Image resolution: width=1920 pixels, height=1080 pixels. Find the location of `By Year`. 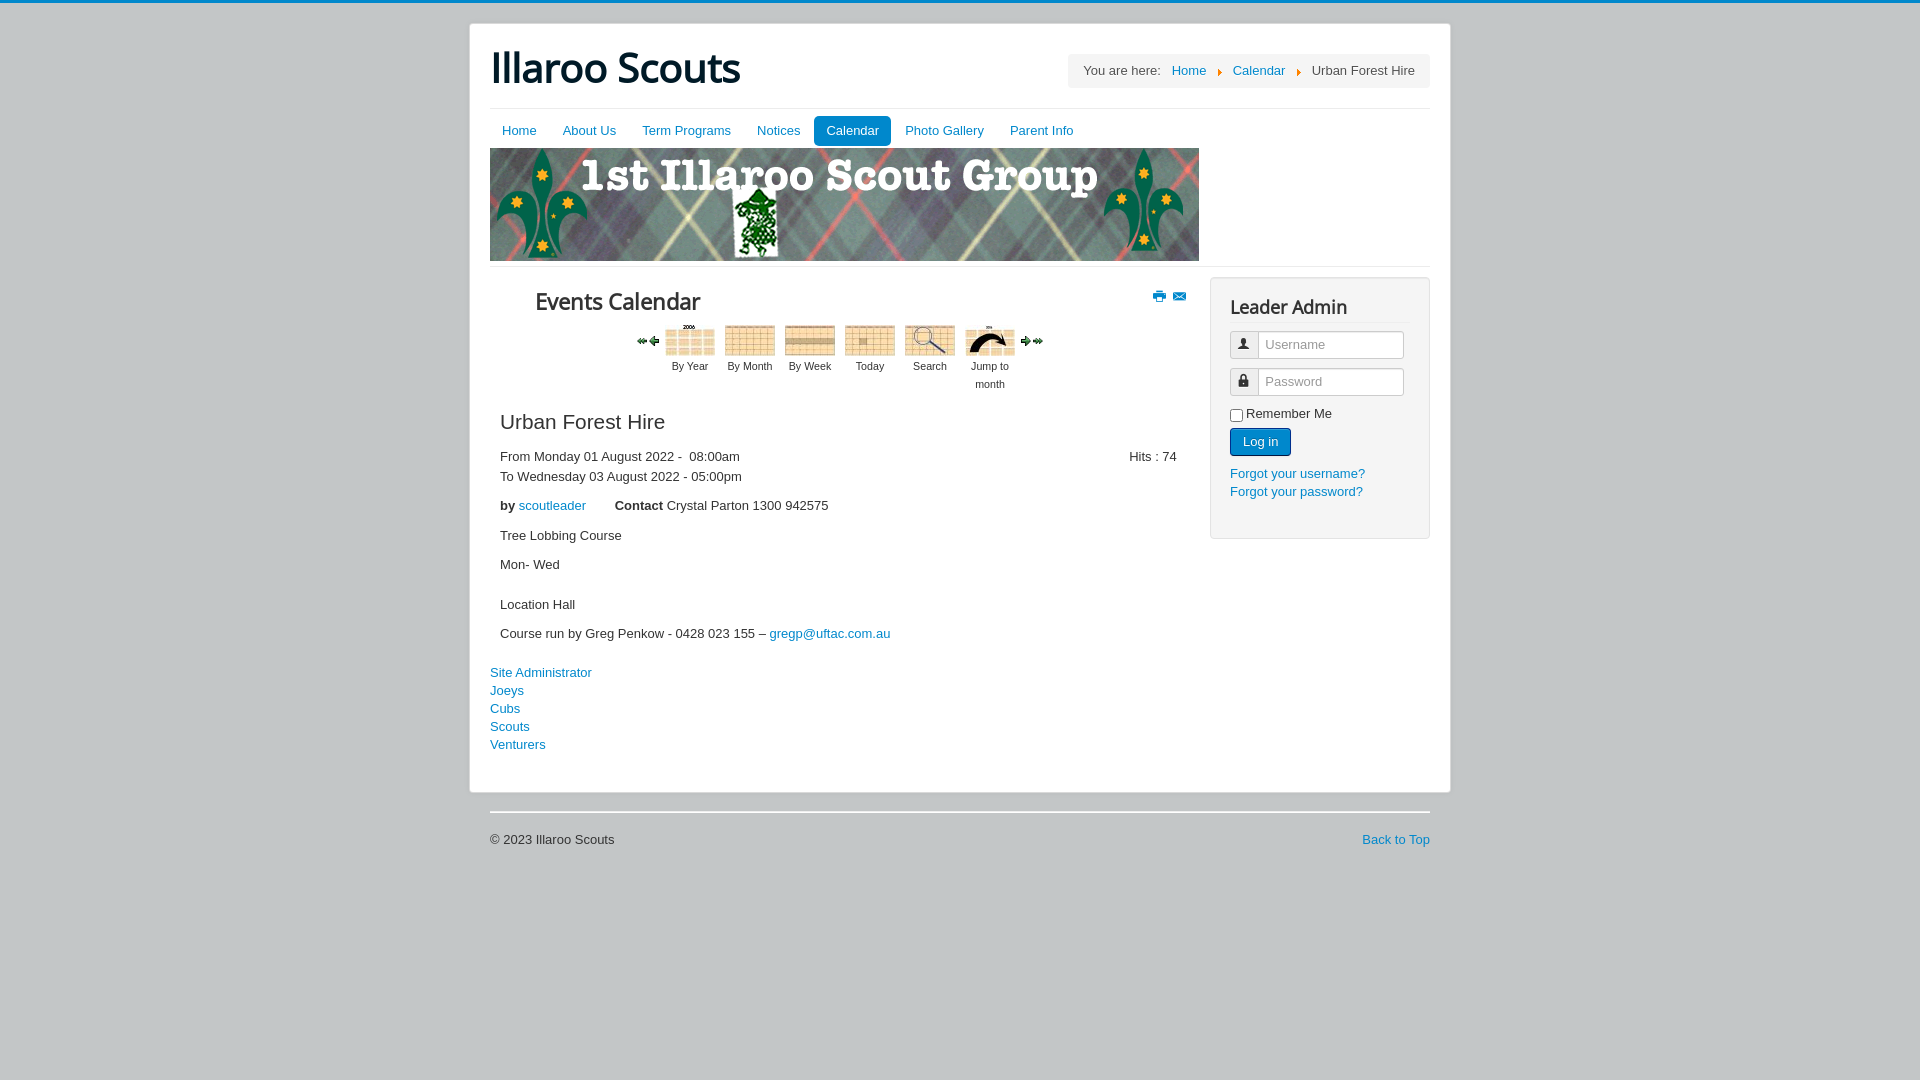

By Year is located at coordinates (690, 340).